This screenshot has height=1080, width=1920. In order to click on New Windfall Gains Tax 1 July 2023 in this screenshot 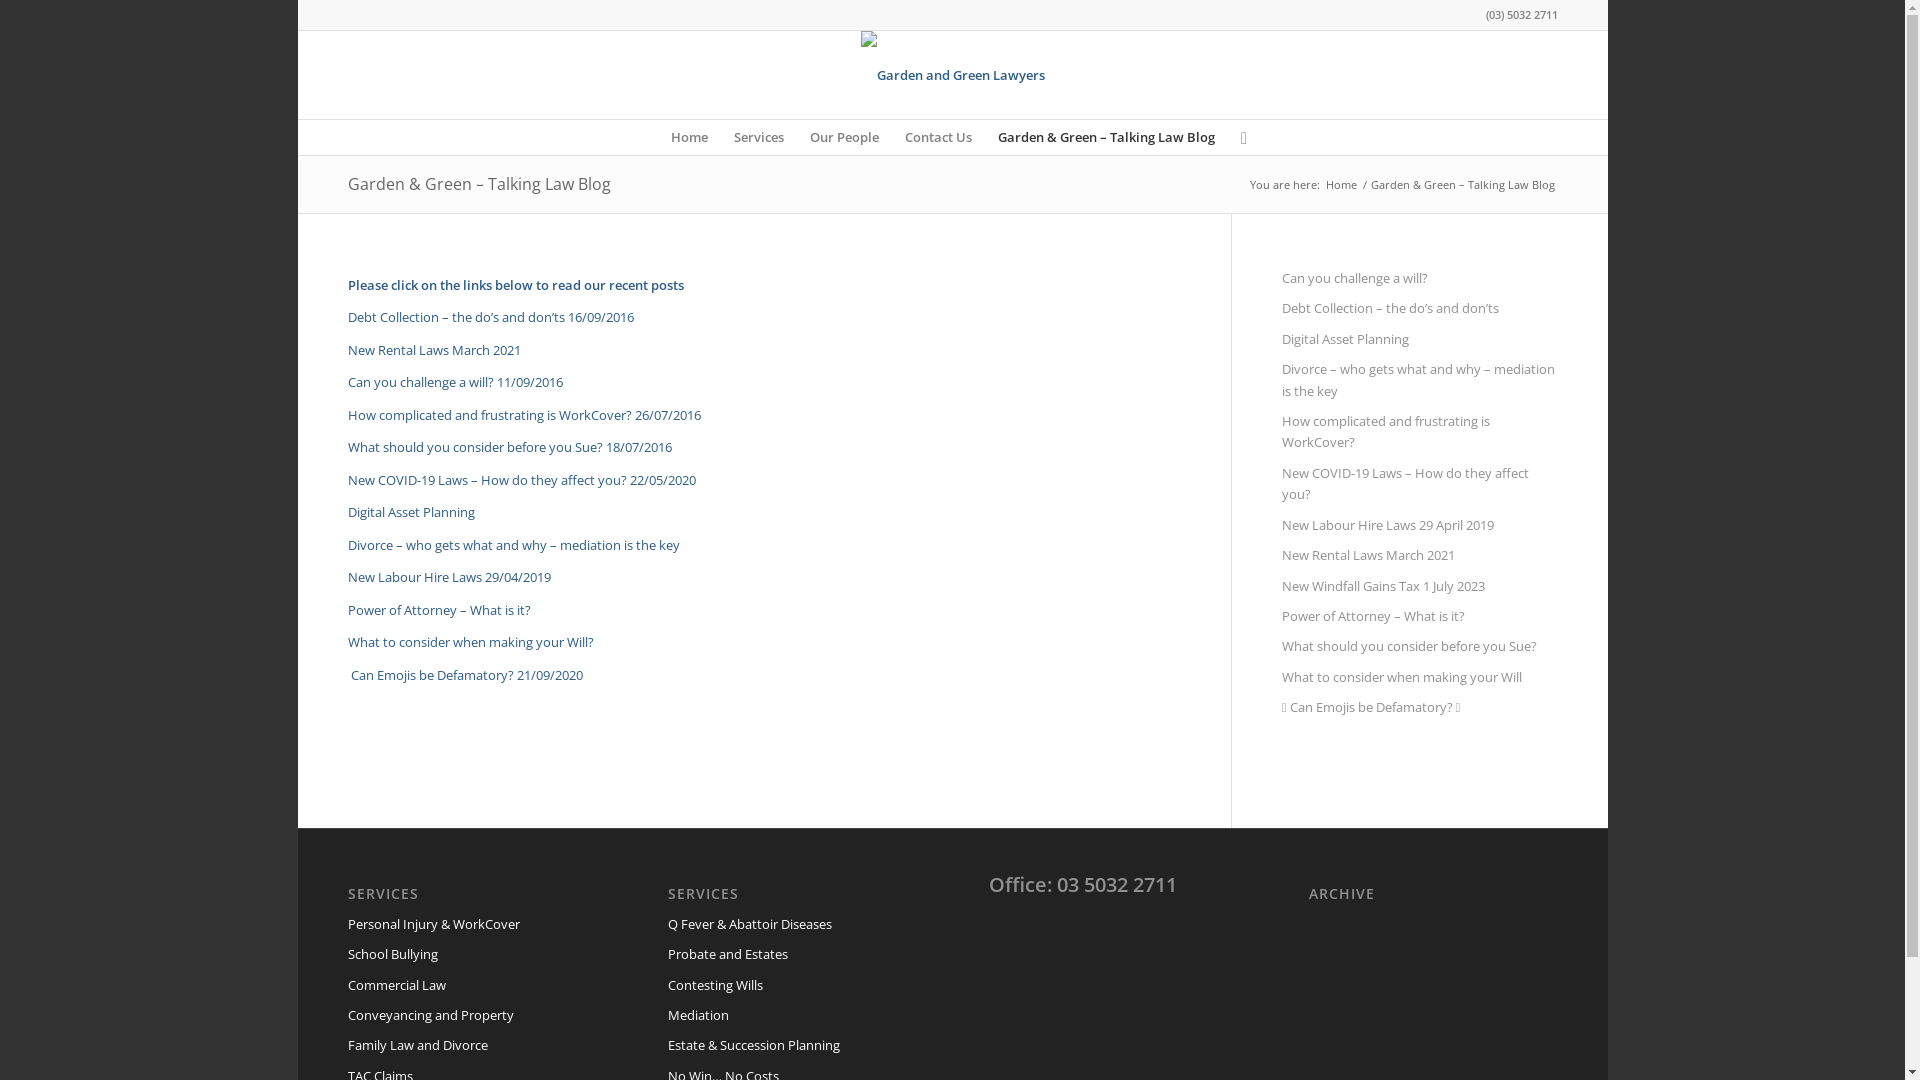, I will do `click(1420, 587)`.